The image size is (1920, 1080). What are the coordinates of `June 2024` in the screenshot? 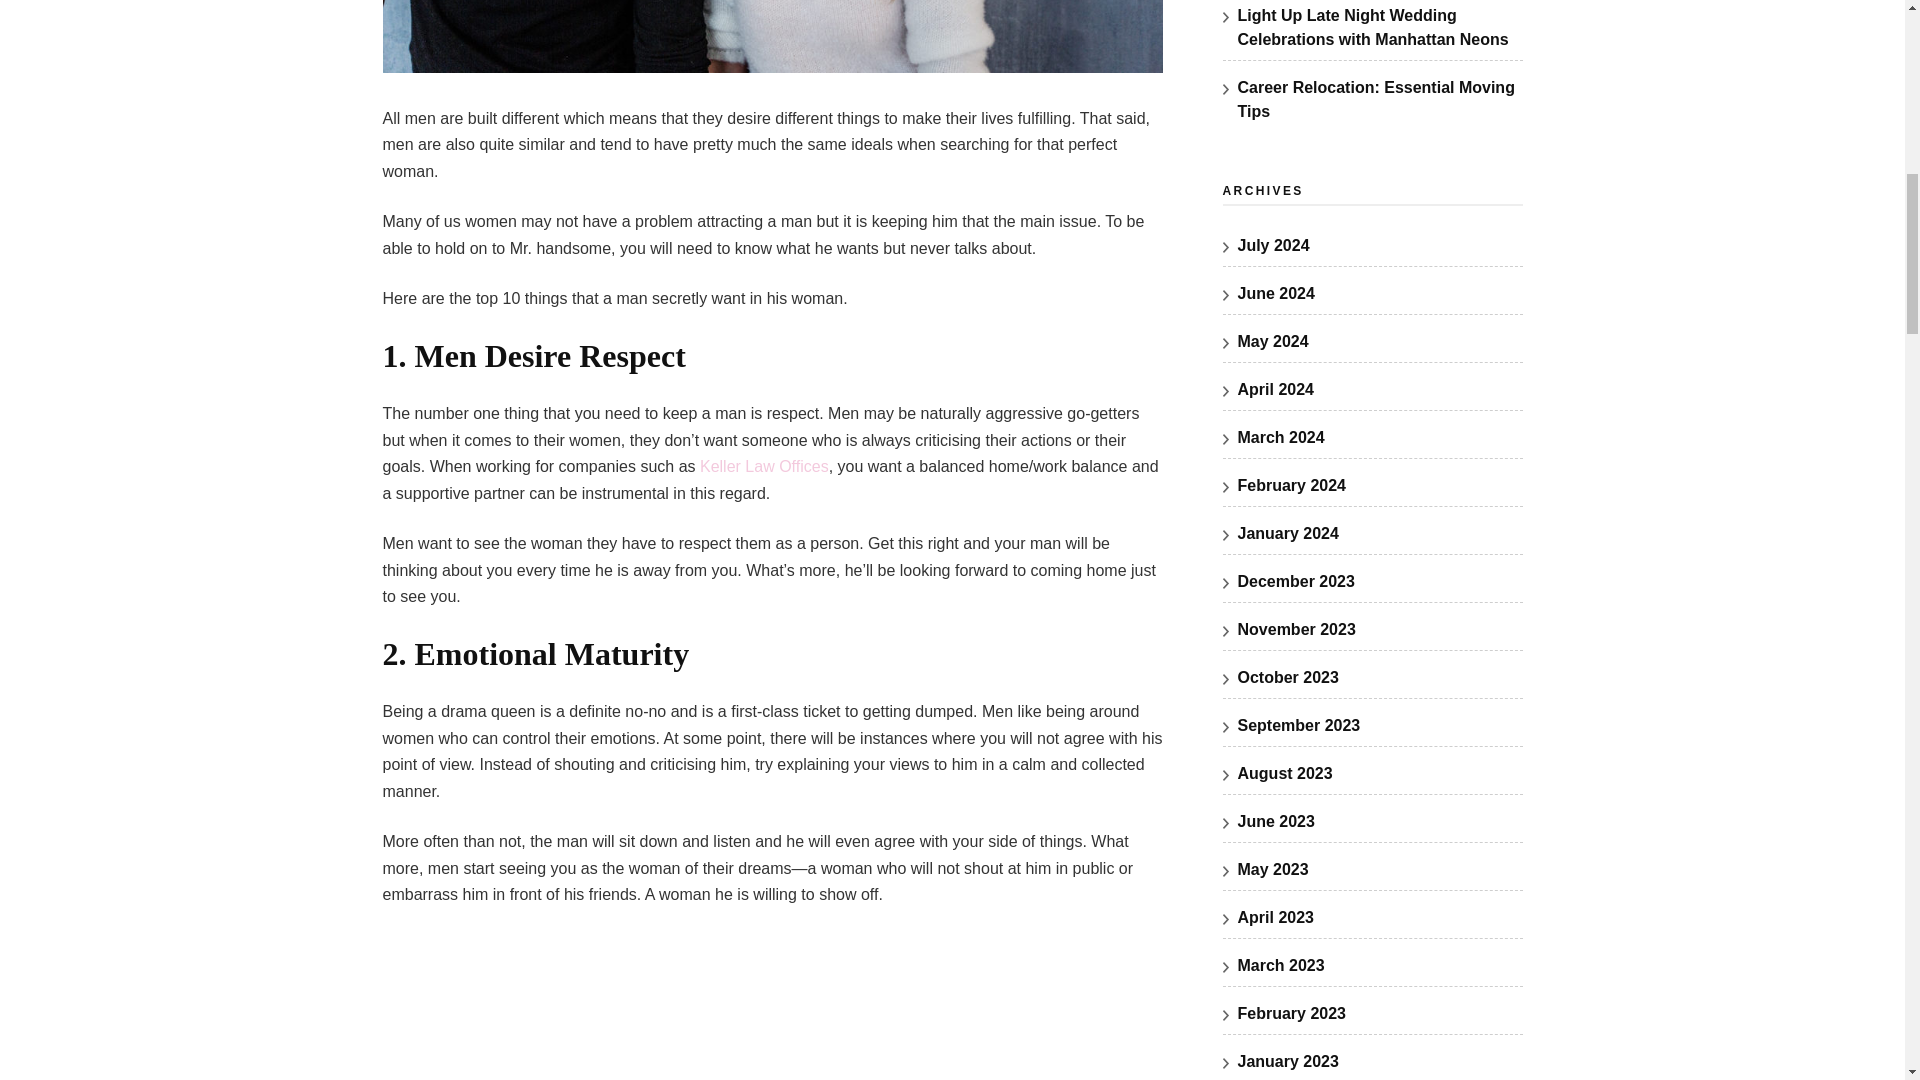 It's located at (1276, 294).